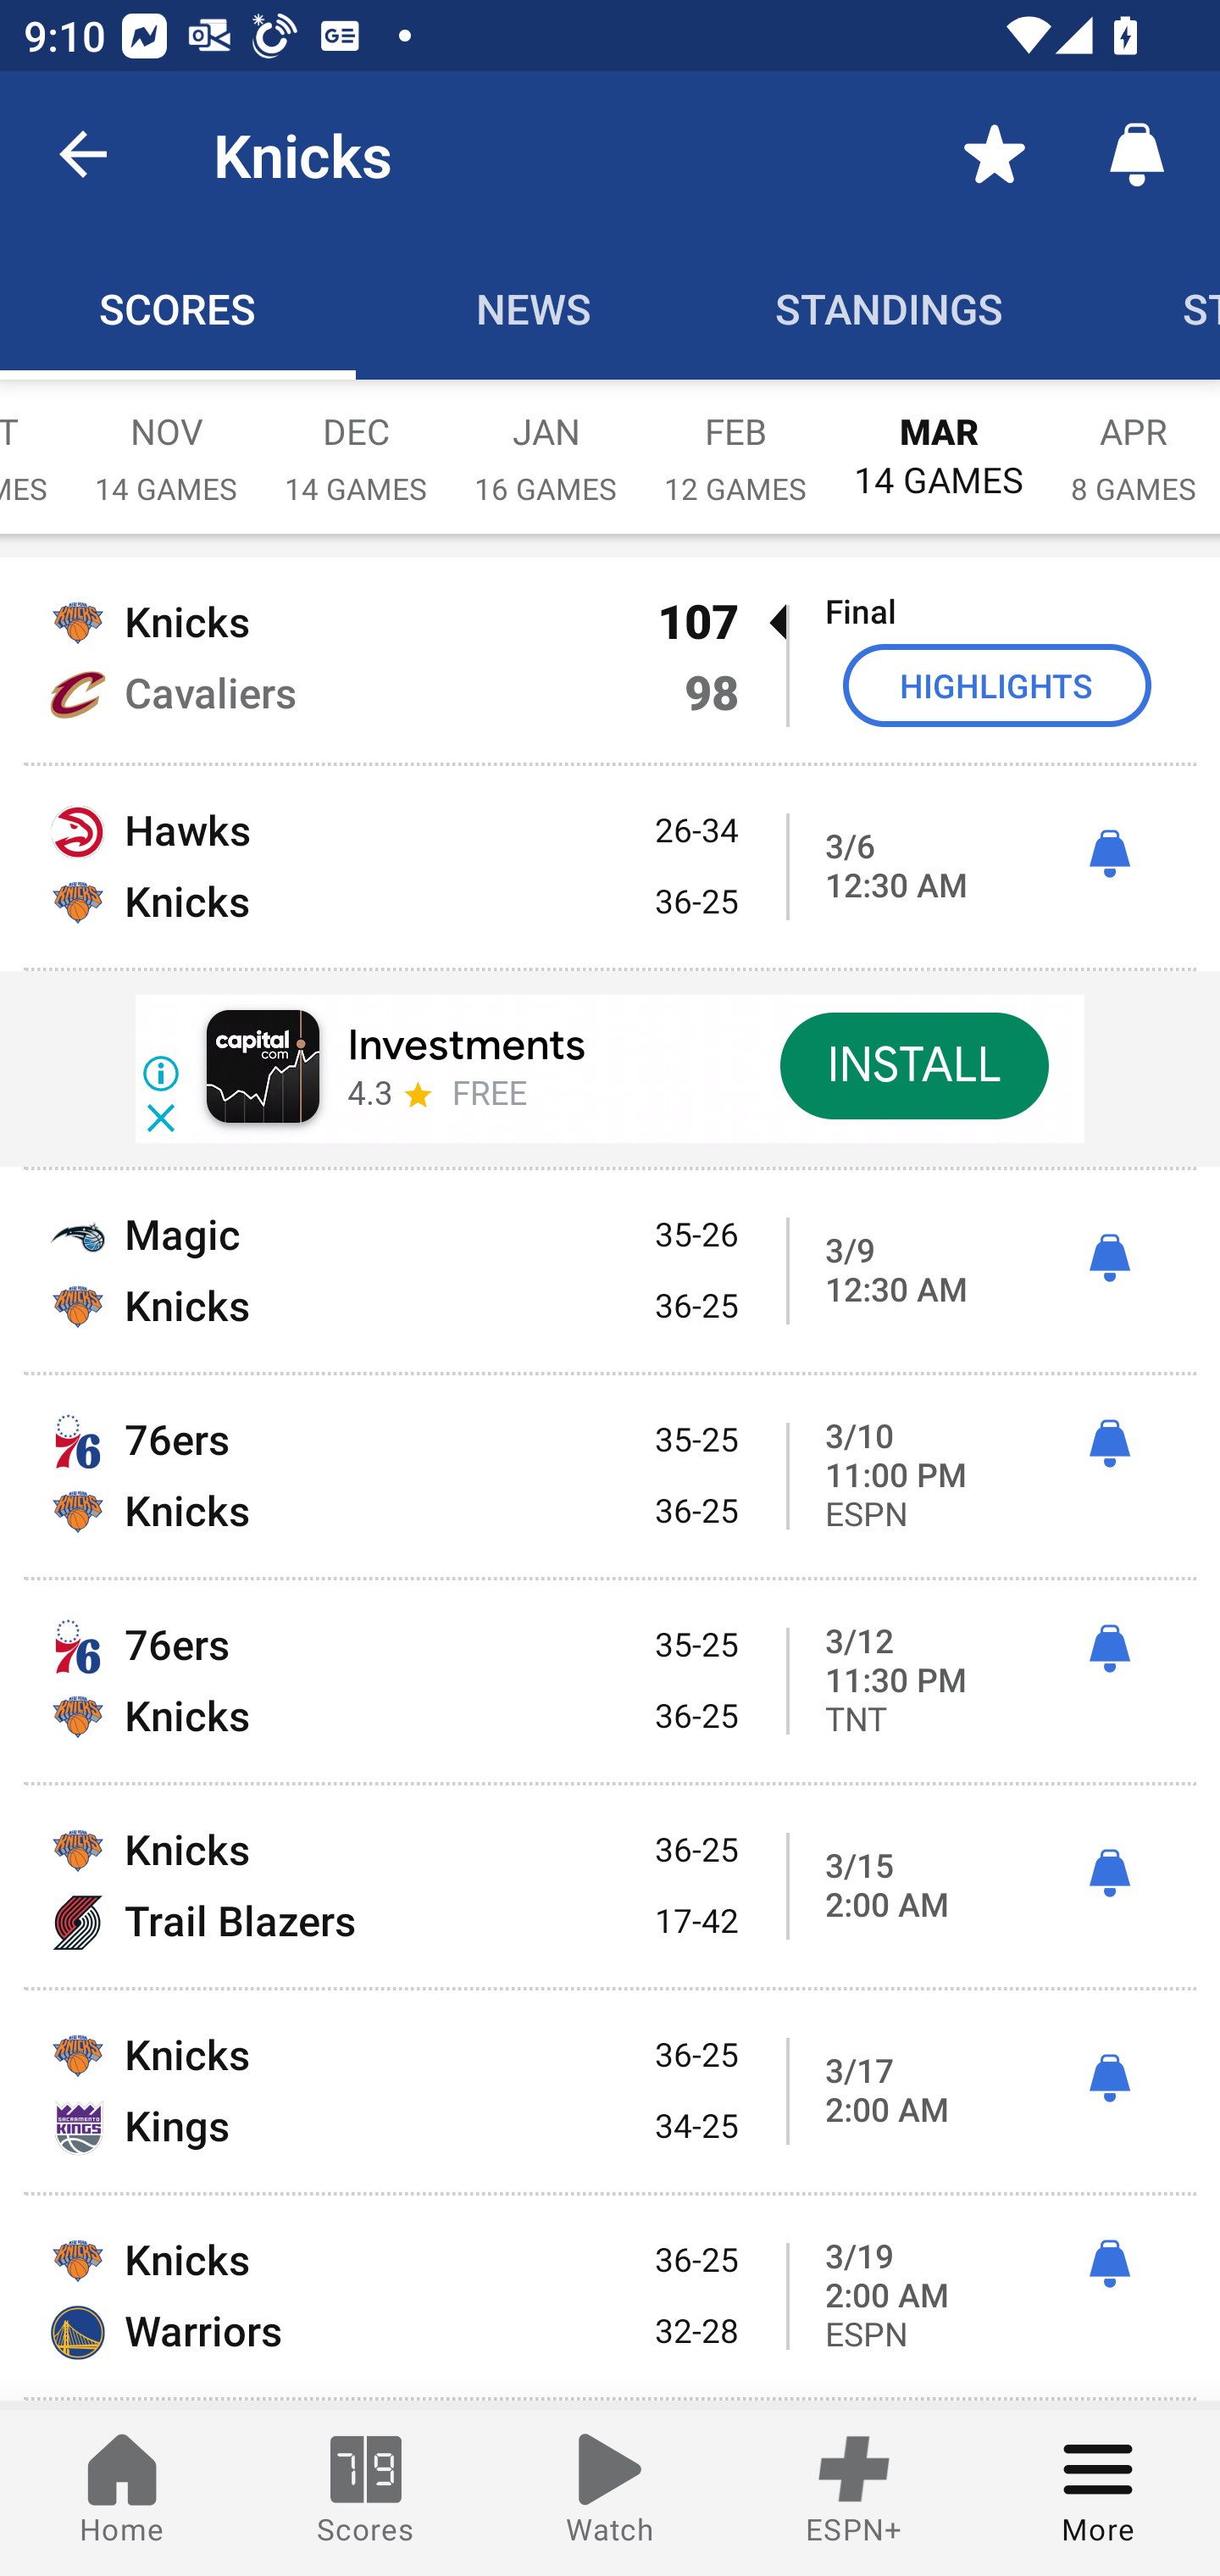 This screenshot has width=1220, height=2576. What do you see at coordinates (913, 1066) in the screenshot?
I see `INSTALL` at bounding box center [913, 1066].